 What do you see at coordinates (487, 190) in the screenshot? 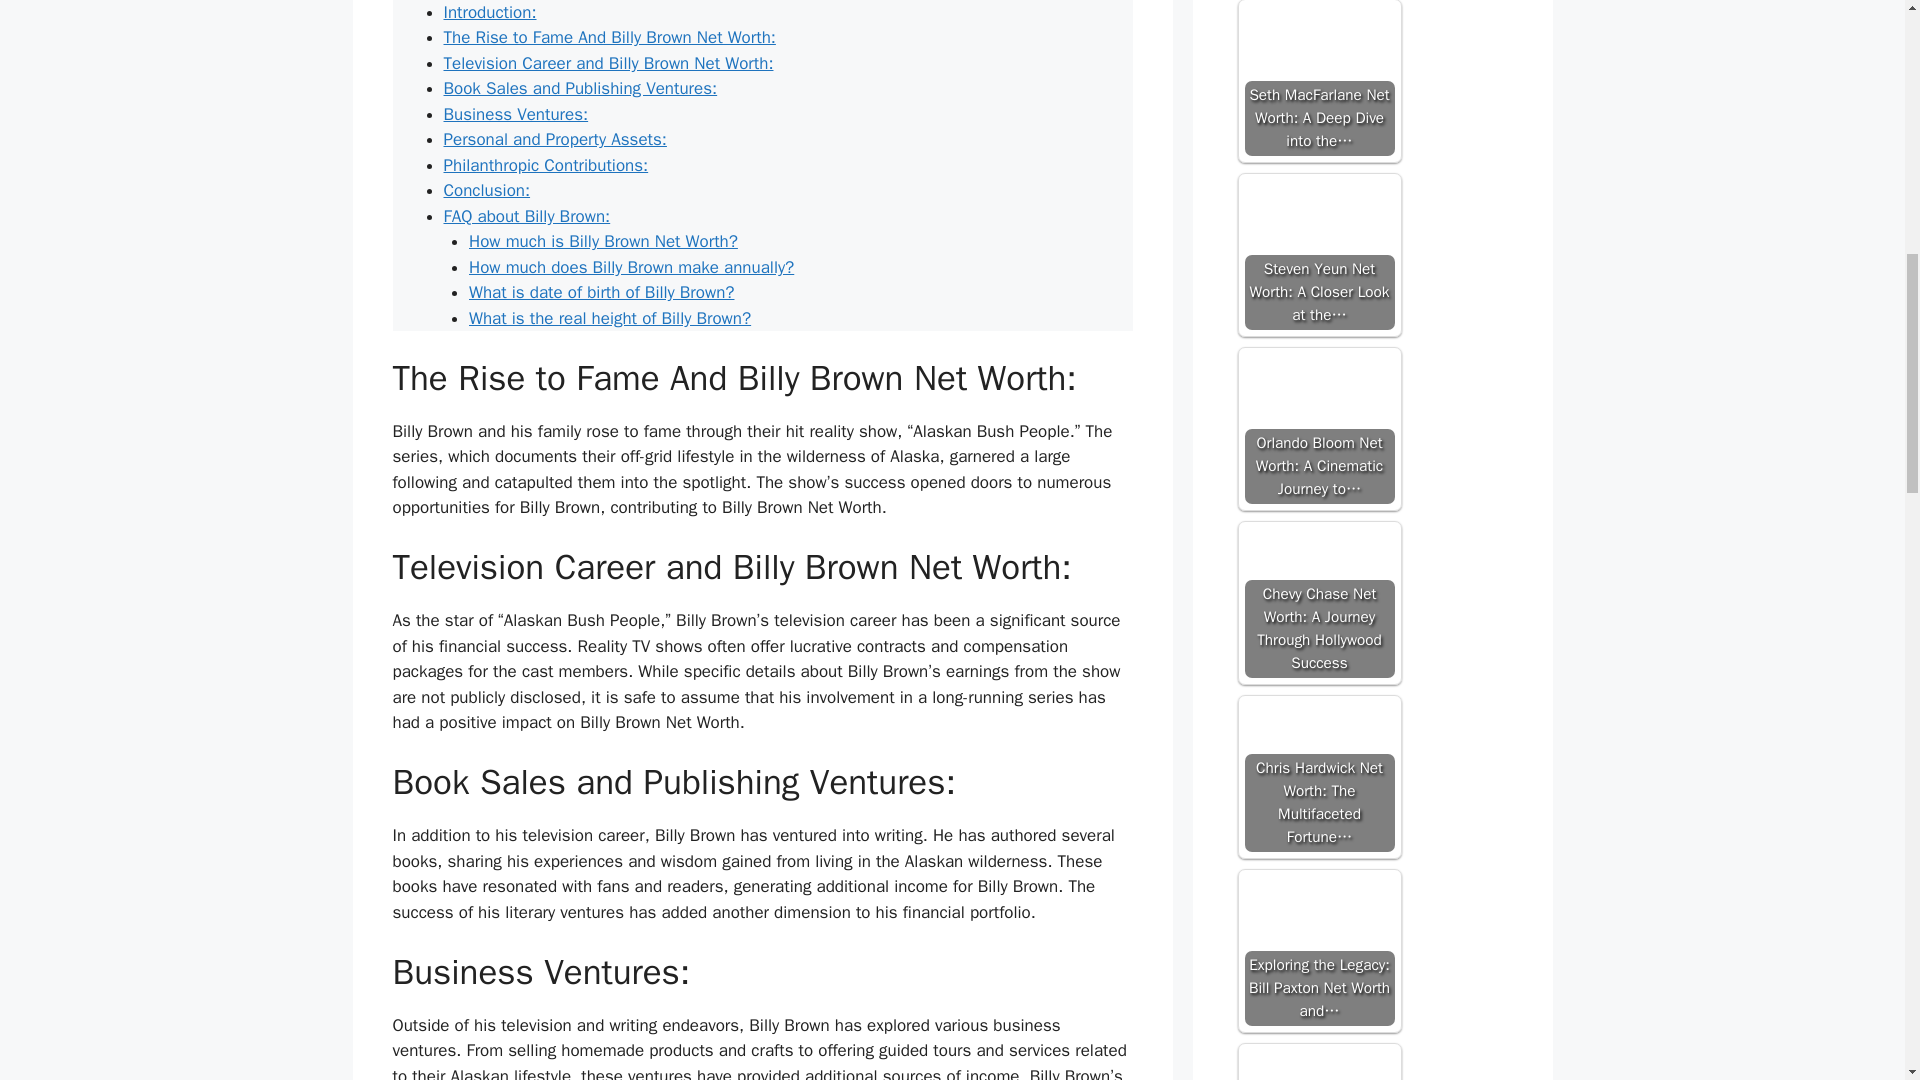
I see `Conclusion:` at bounding box center [487, 190].